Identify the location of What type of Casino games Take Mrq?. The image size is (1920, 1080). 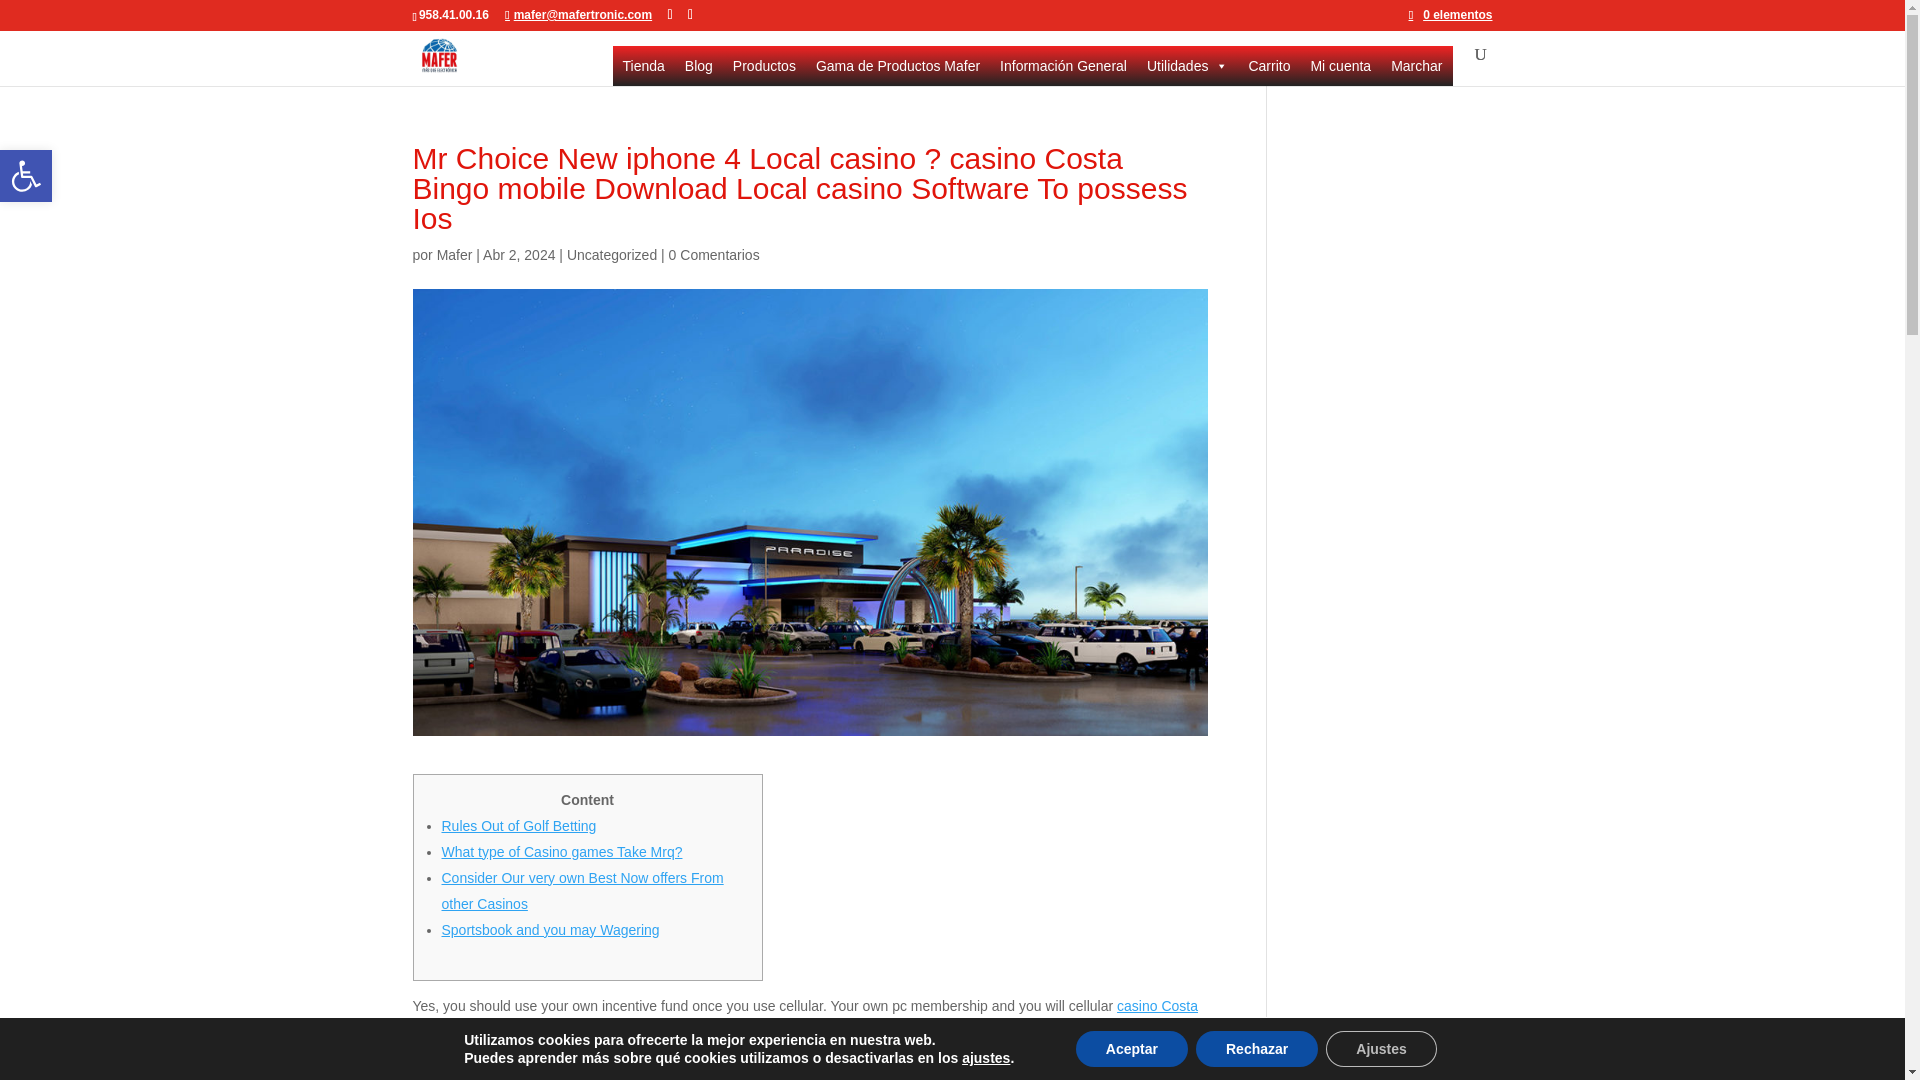
(562, 851).